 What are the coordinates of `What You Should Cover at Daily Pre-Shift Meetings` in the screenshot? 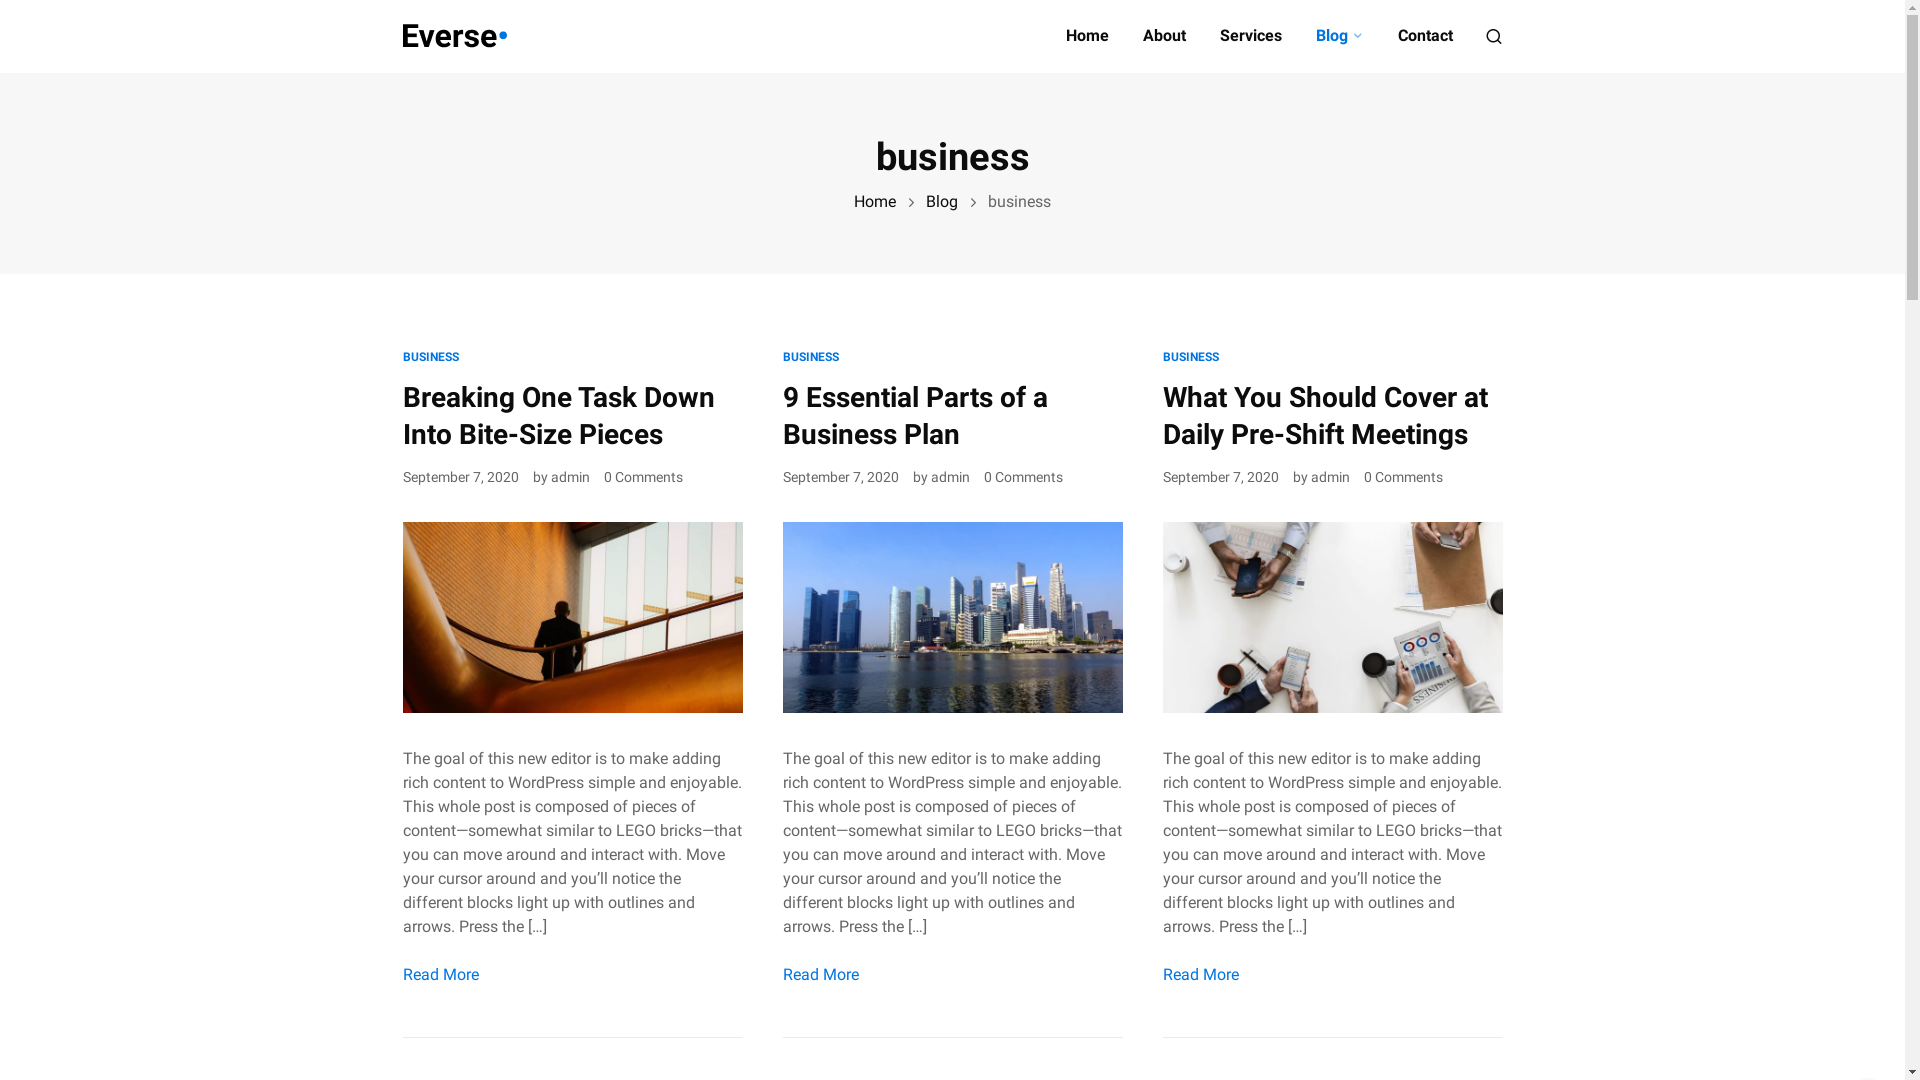 It's located at (1324, 416).